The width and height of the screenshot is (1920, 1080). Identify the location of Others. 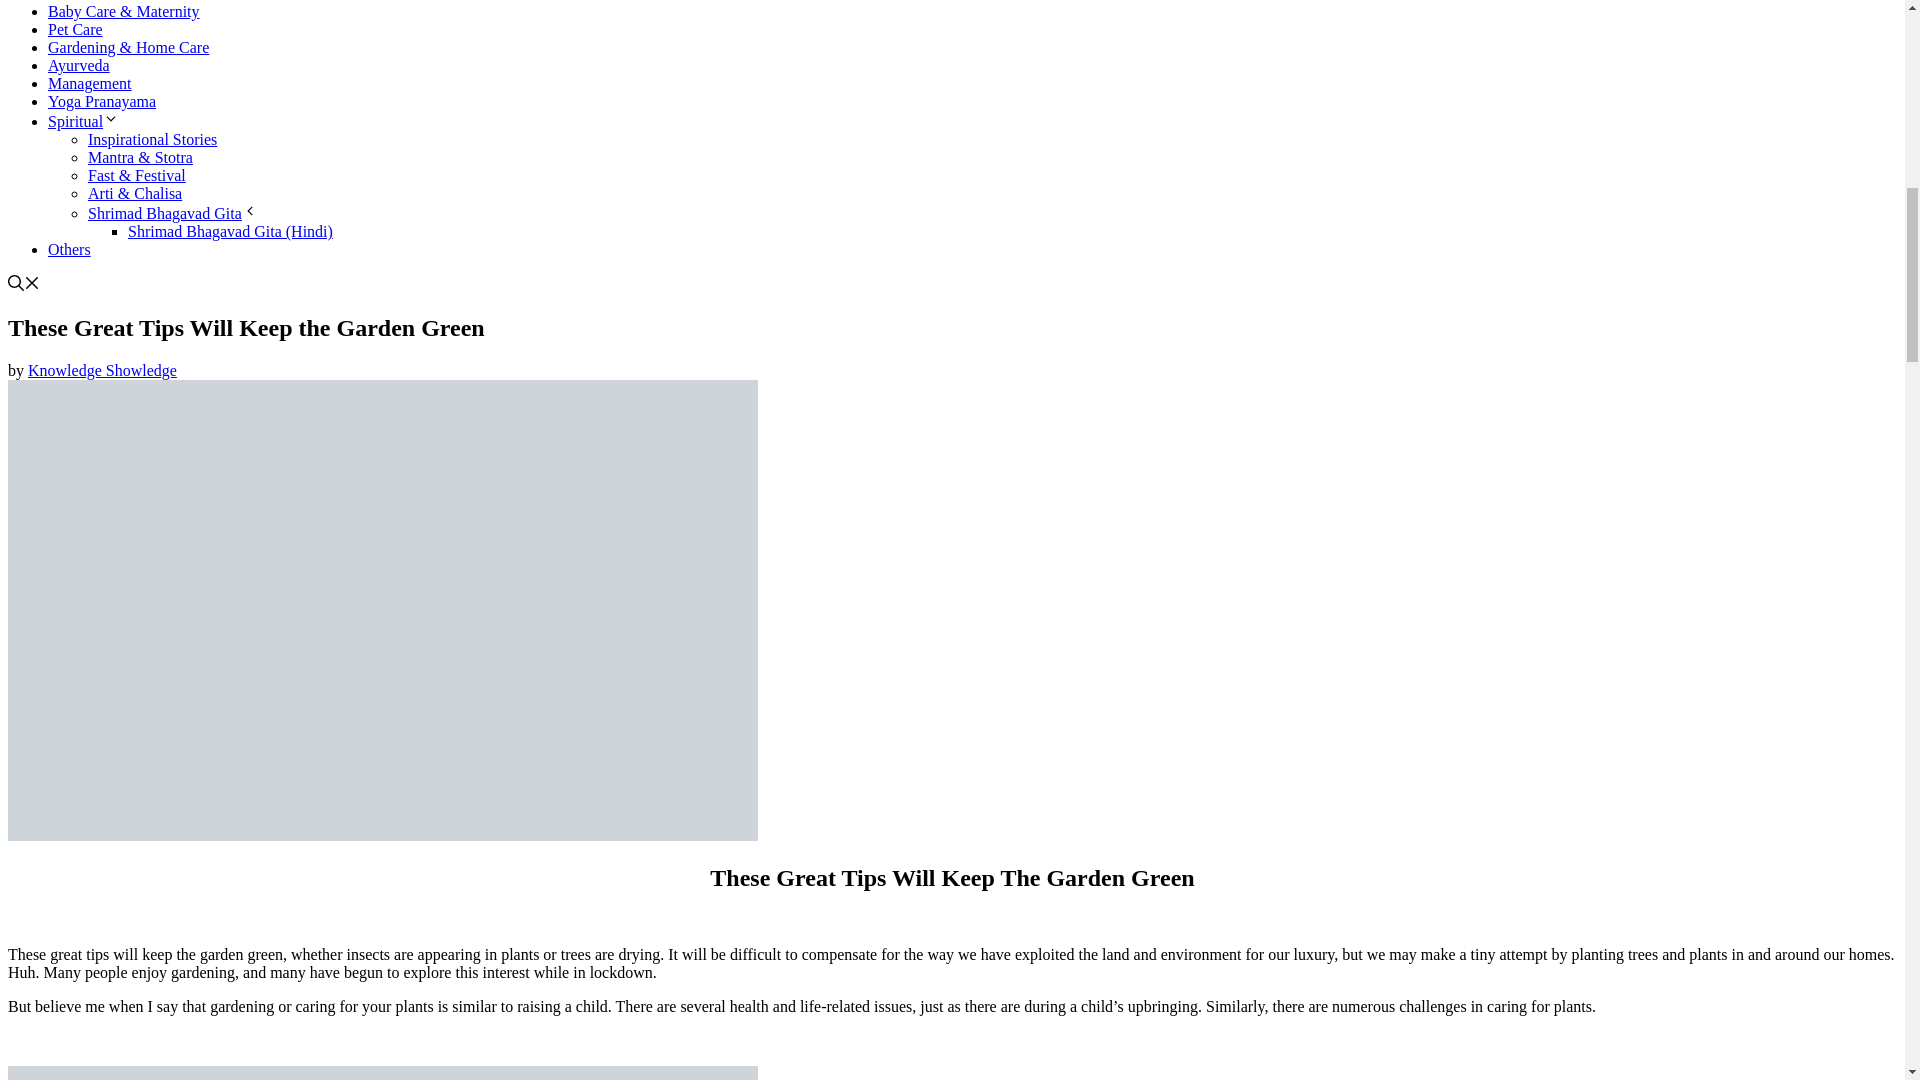
(69, 249).